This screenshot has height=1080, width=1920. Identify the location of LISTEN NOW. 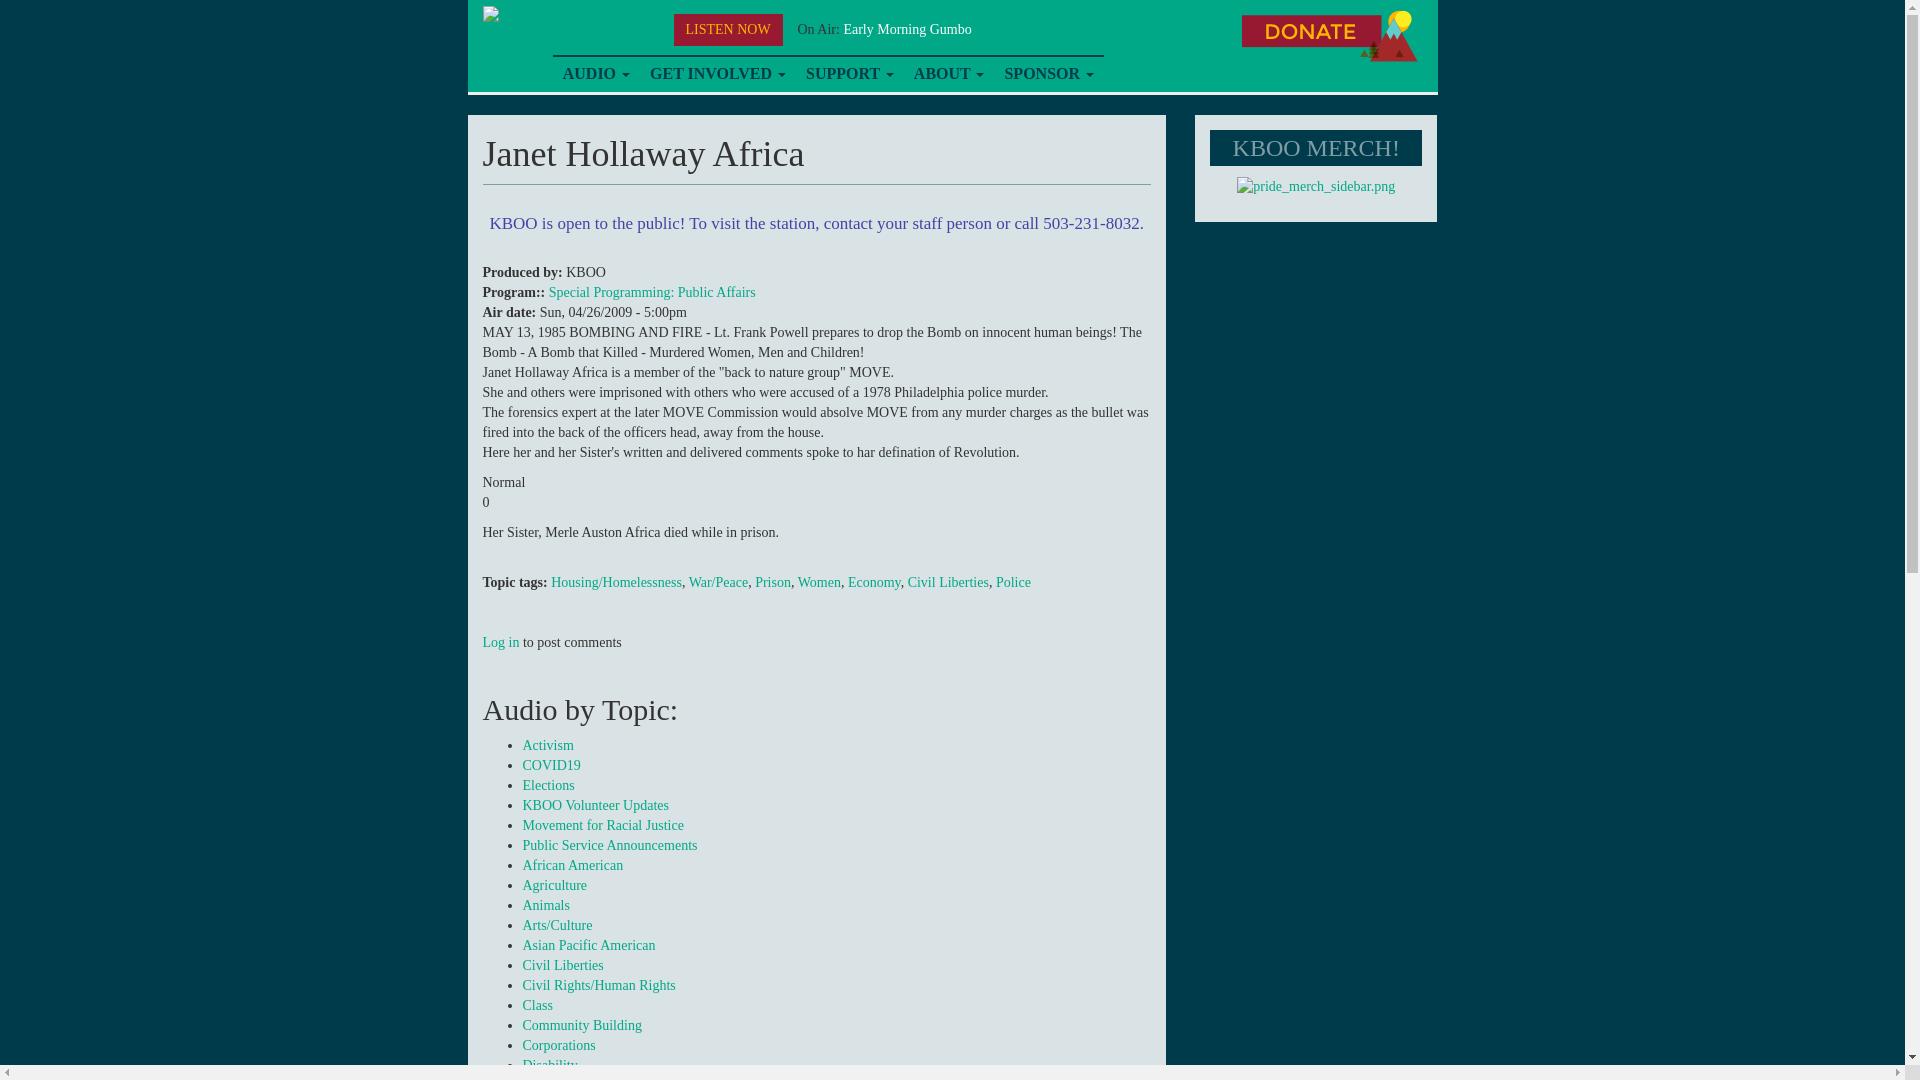
(728, 30).